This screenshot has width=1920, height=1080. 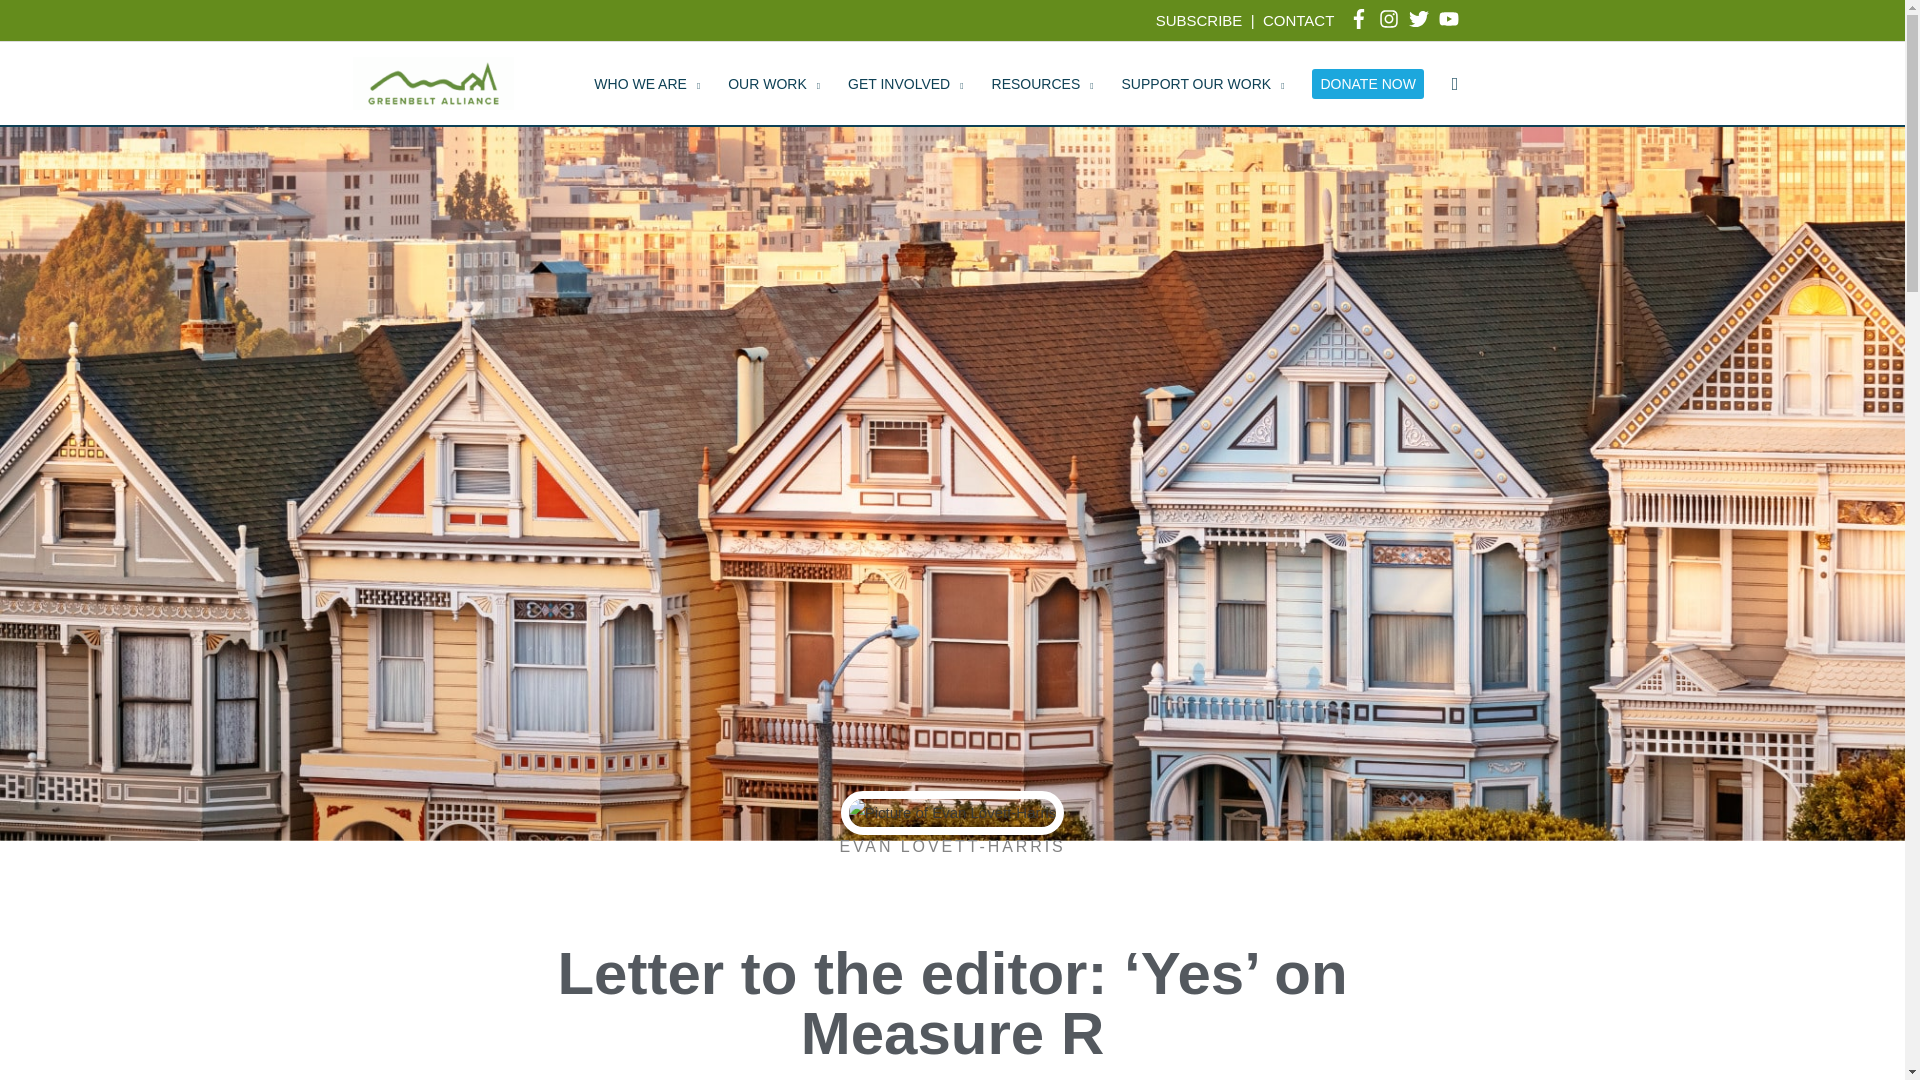 I want to click on GET INVOLVED, so click(x=905, y=84).